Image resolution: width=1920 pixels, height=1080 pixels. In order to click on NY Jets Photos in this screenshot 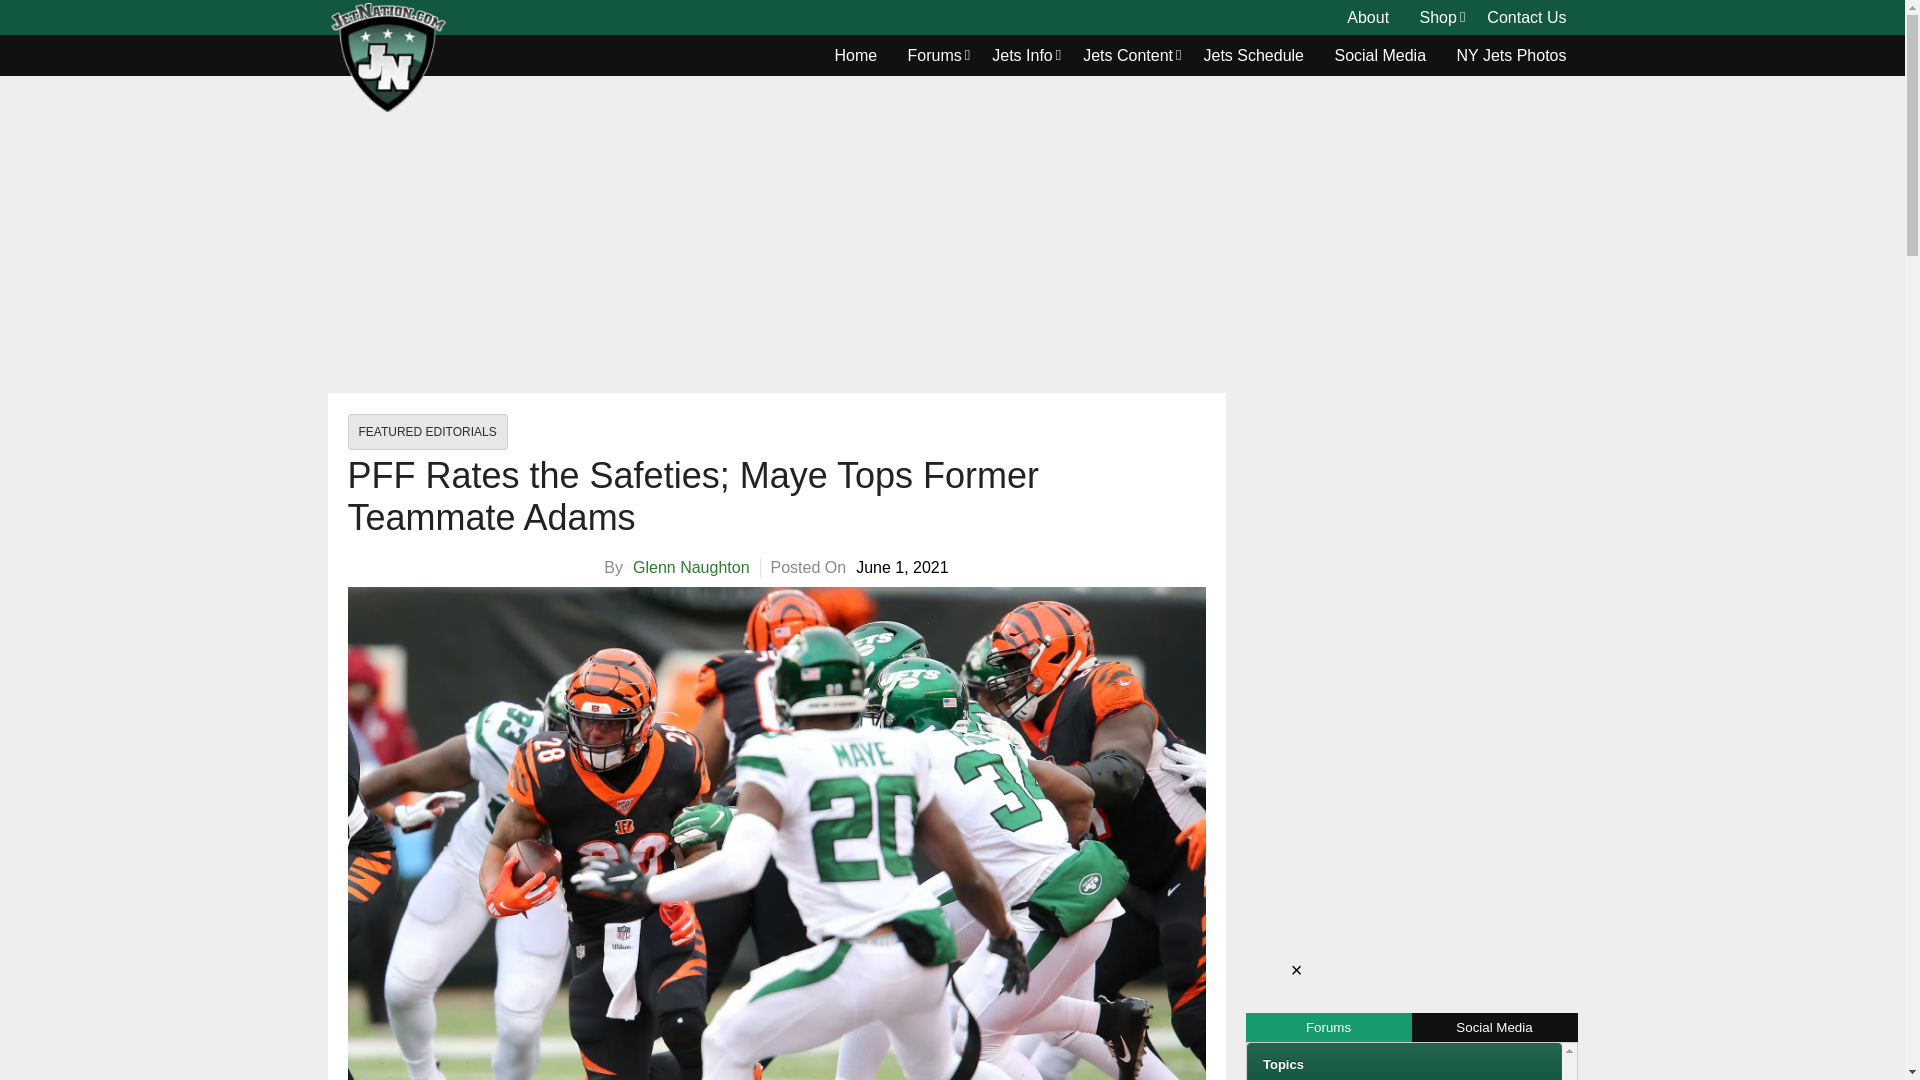, I will do `click(1512, 56)`.